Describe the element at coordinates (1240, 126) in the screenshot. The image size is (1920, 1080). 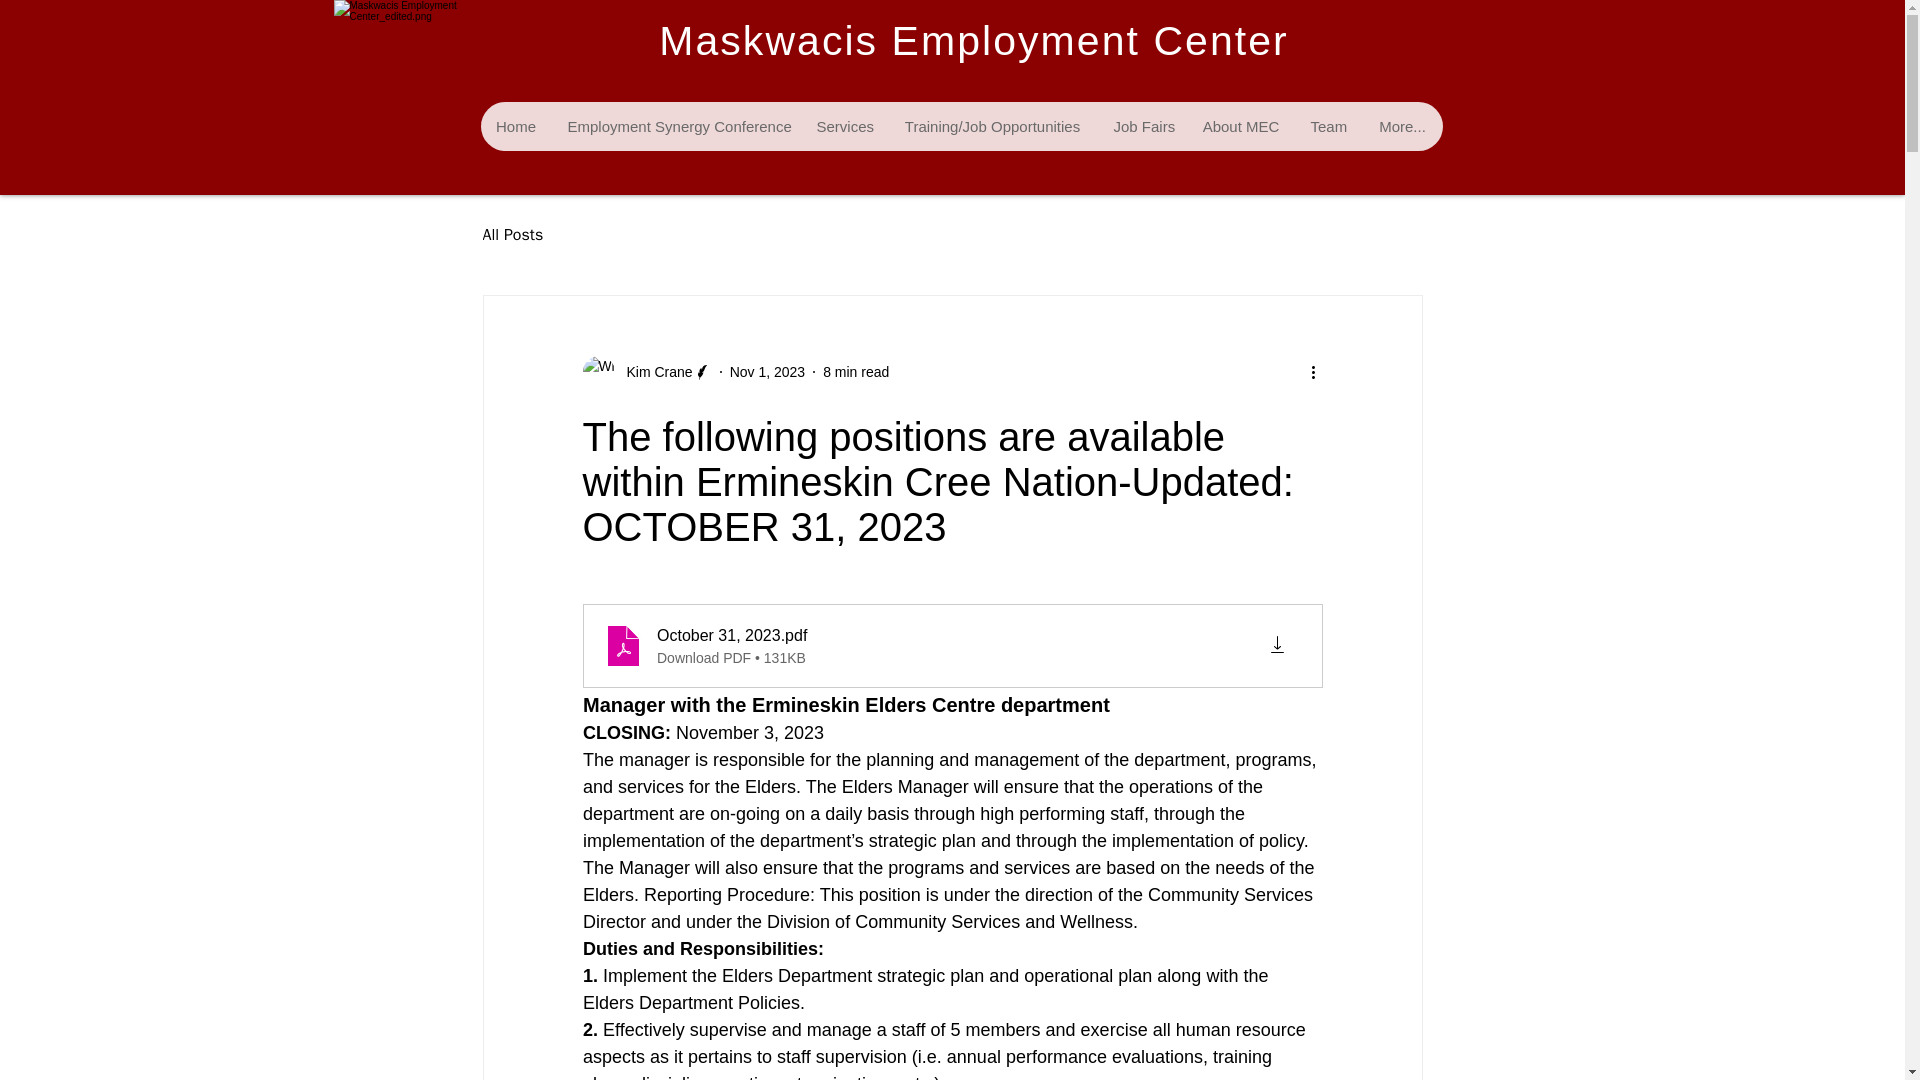
I see `About MEC` at that location.